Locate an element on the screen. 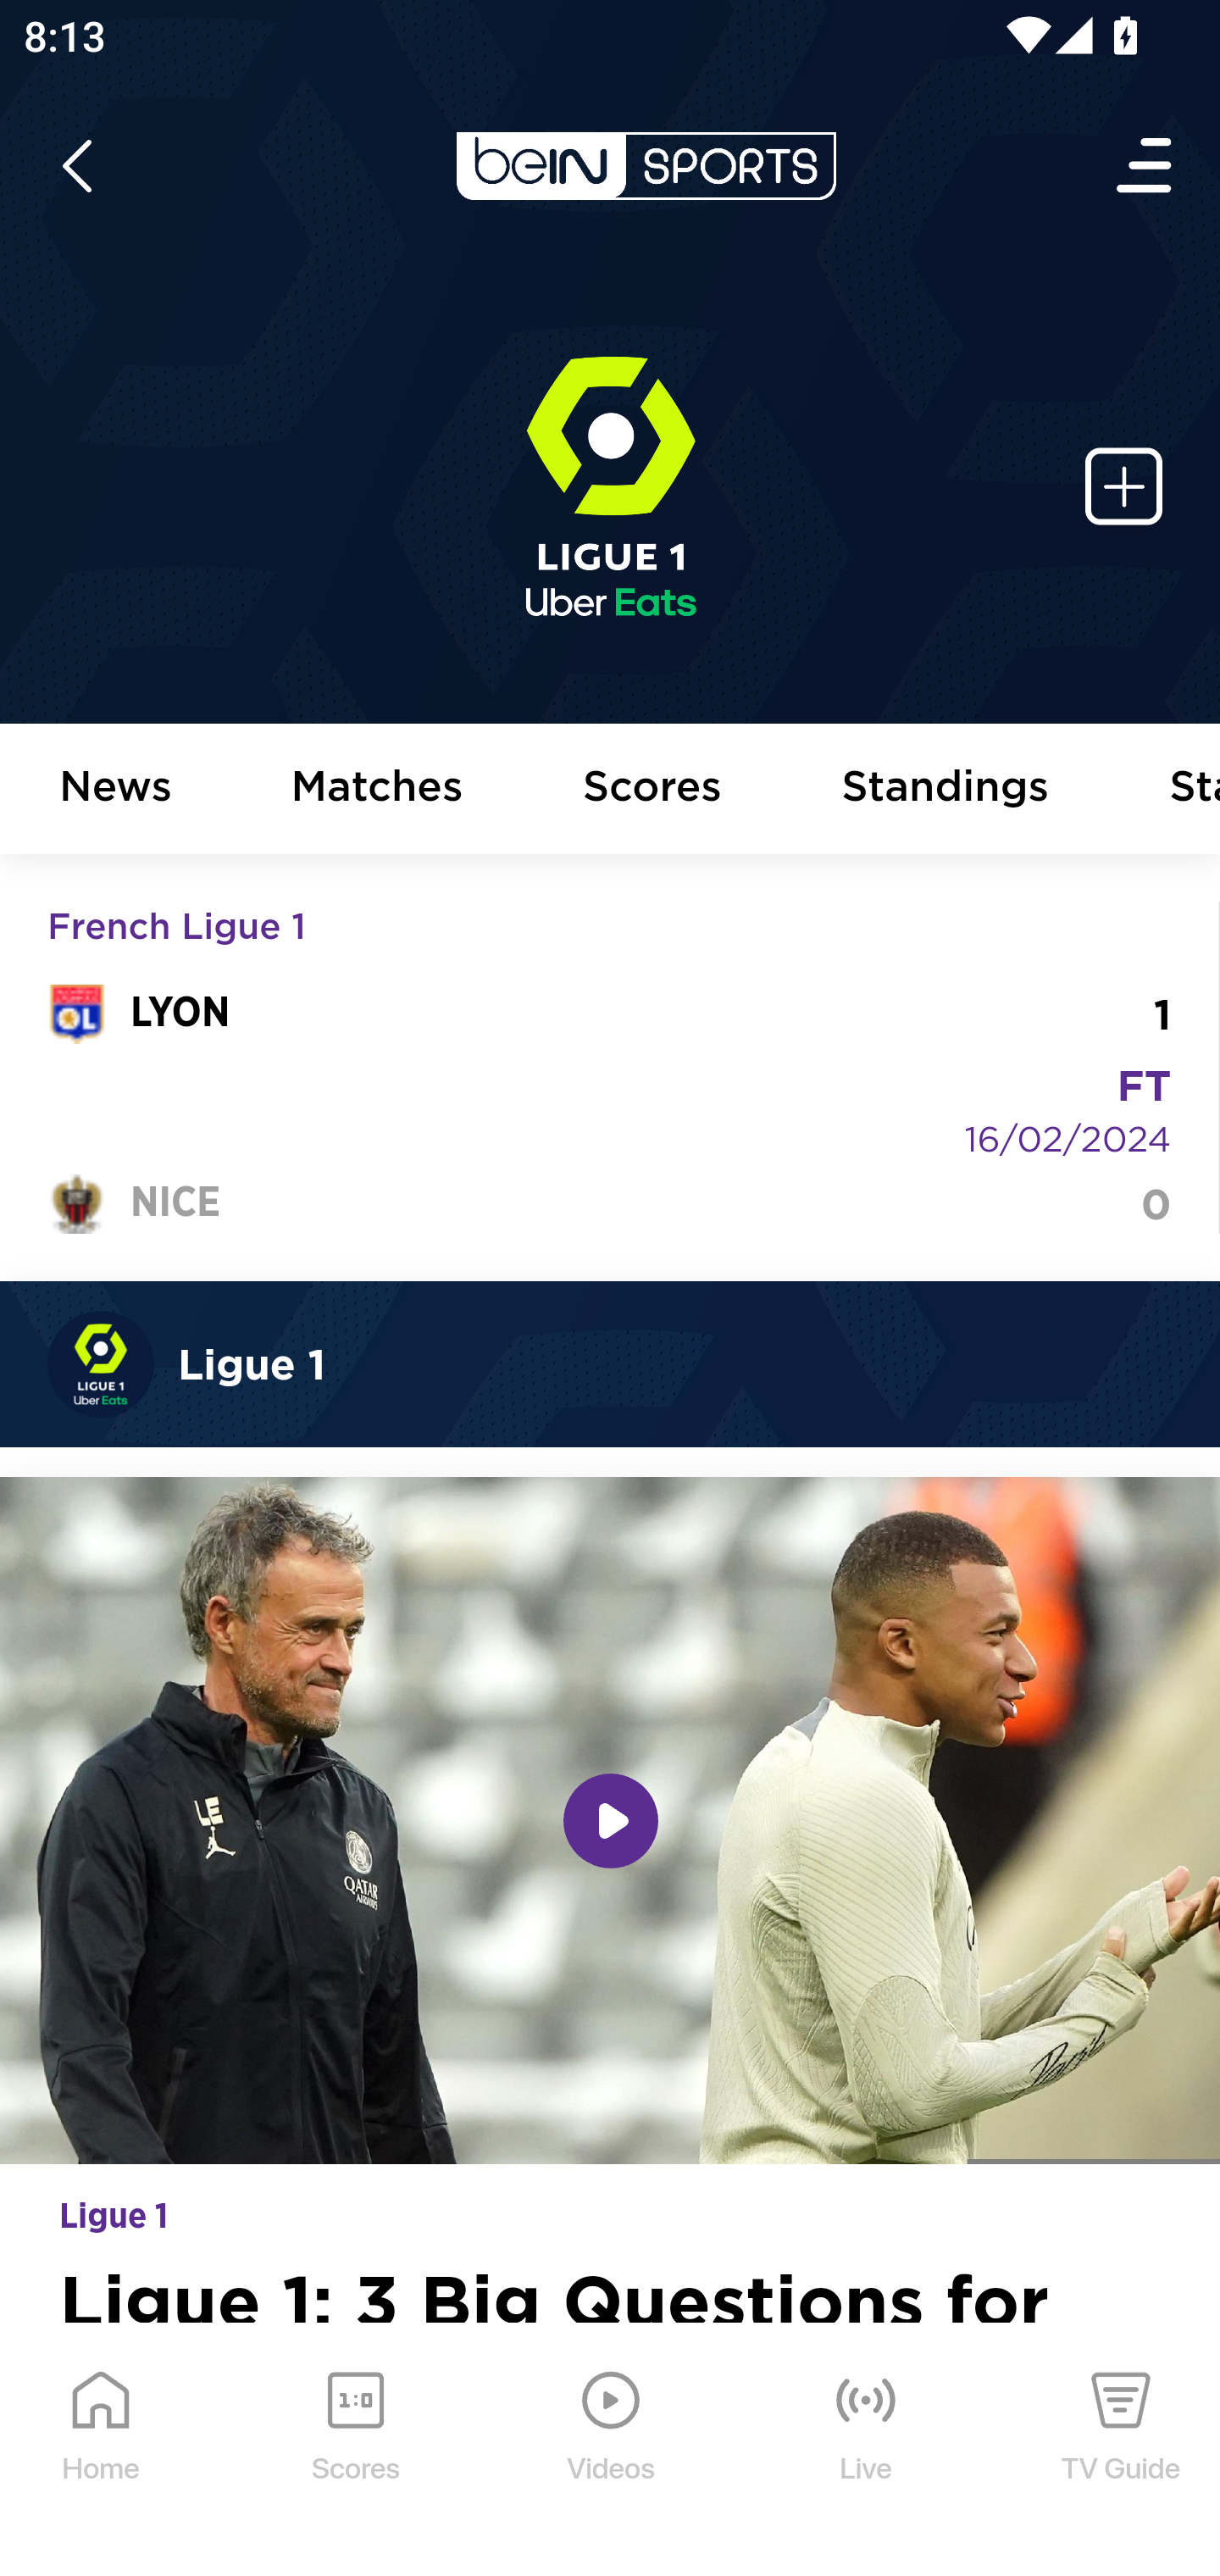 The width and height of the screenshot is (1220, 2576). News is located at coordinates (116, 790).